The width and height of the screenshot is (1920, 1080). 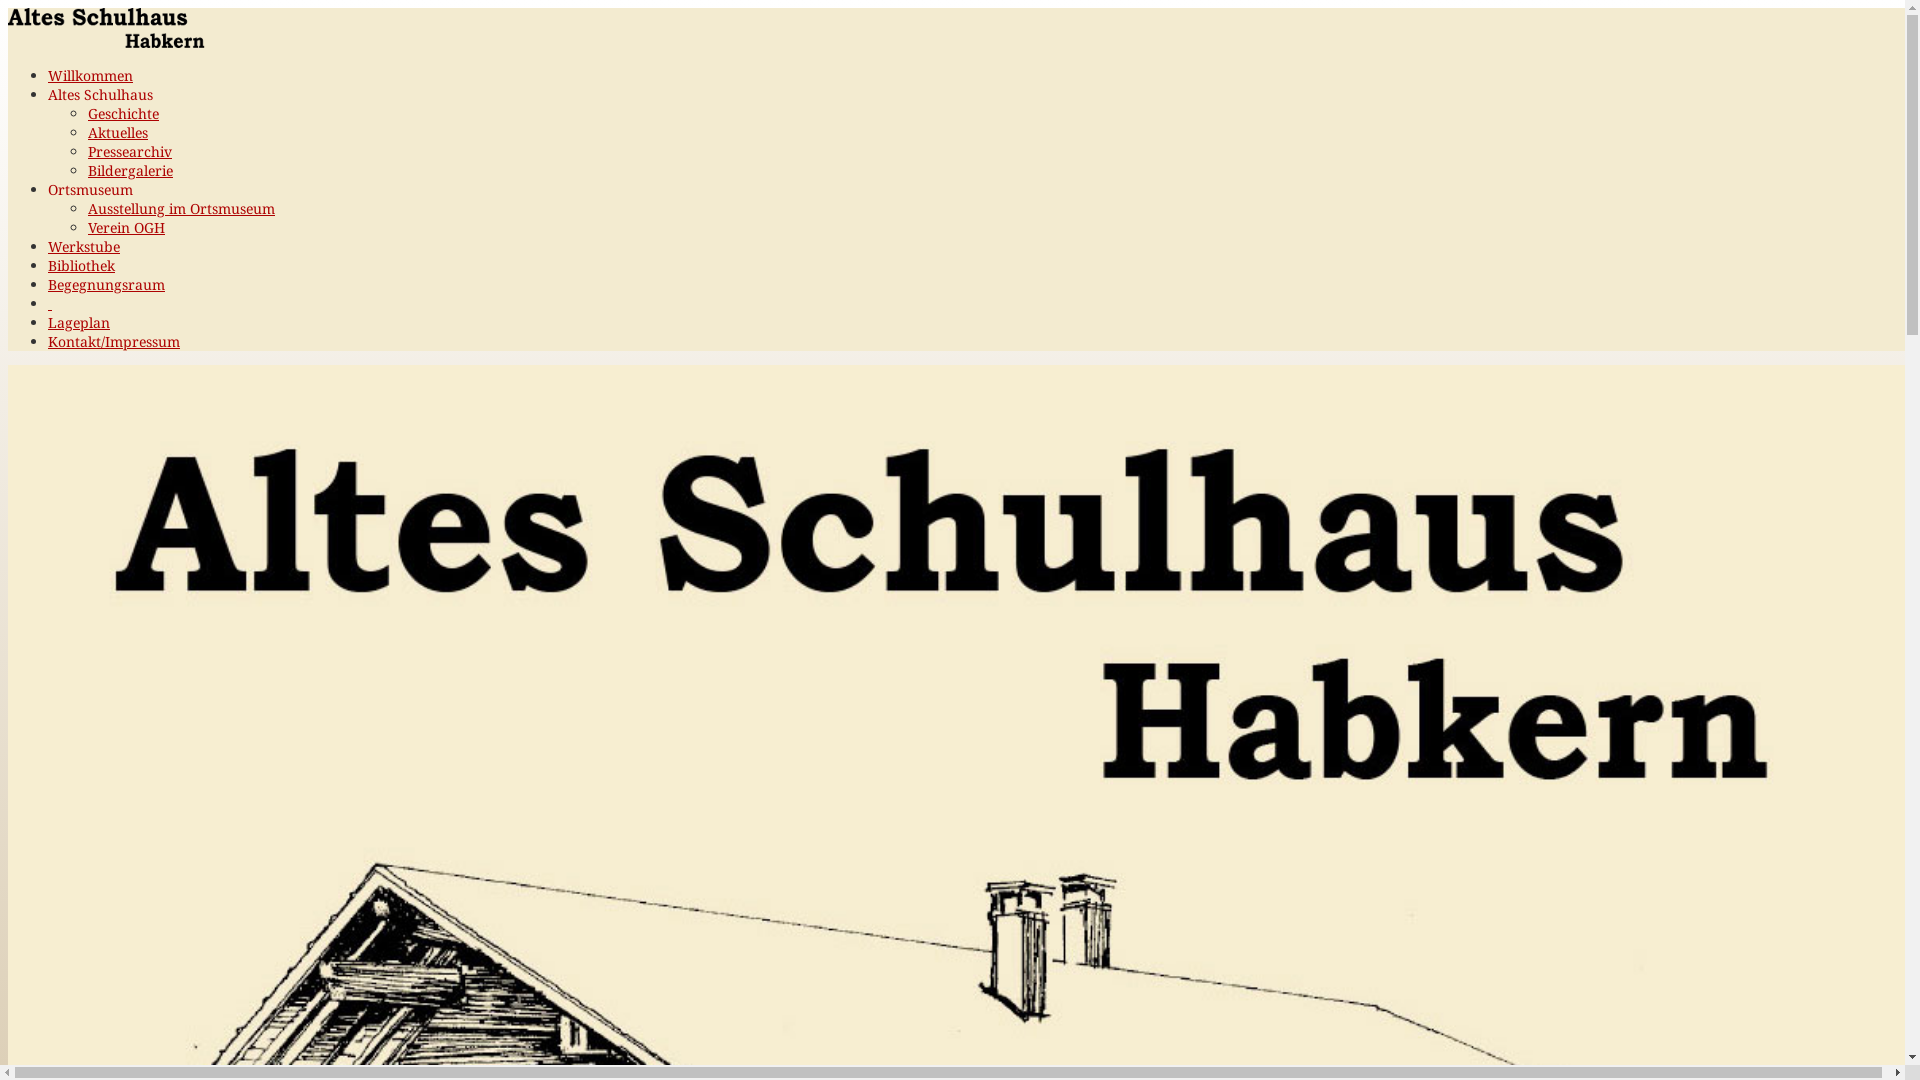 I want to click on Aktuelles, so click(x=118, y=132).